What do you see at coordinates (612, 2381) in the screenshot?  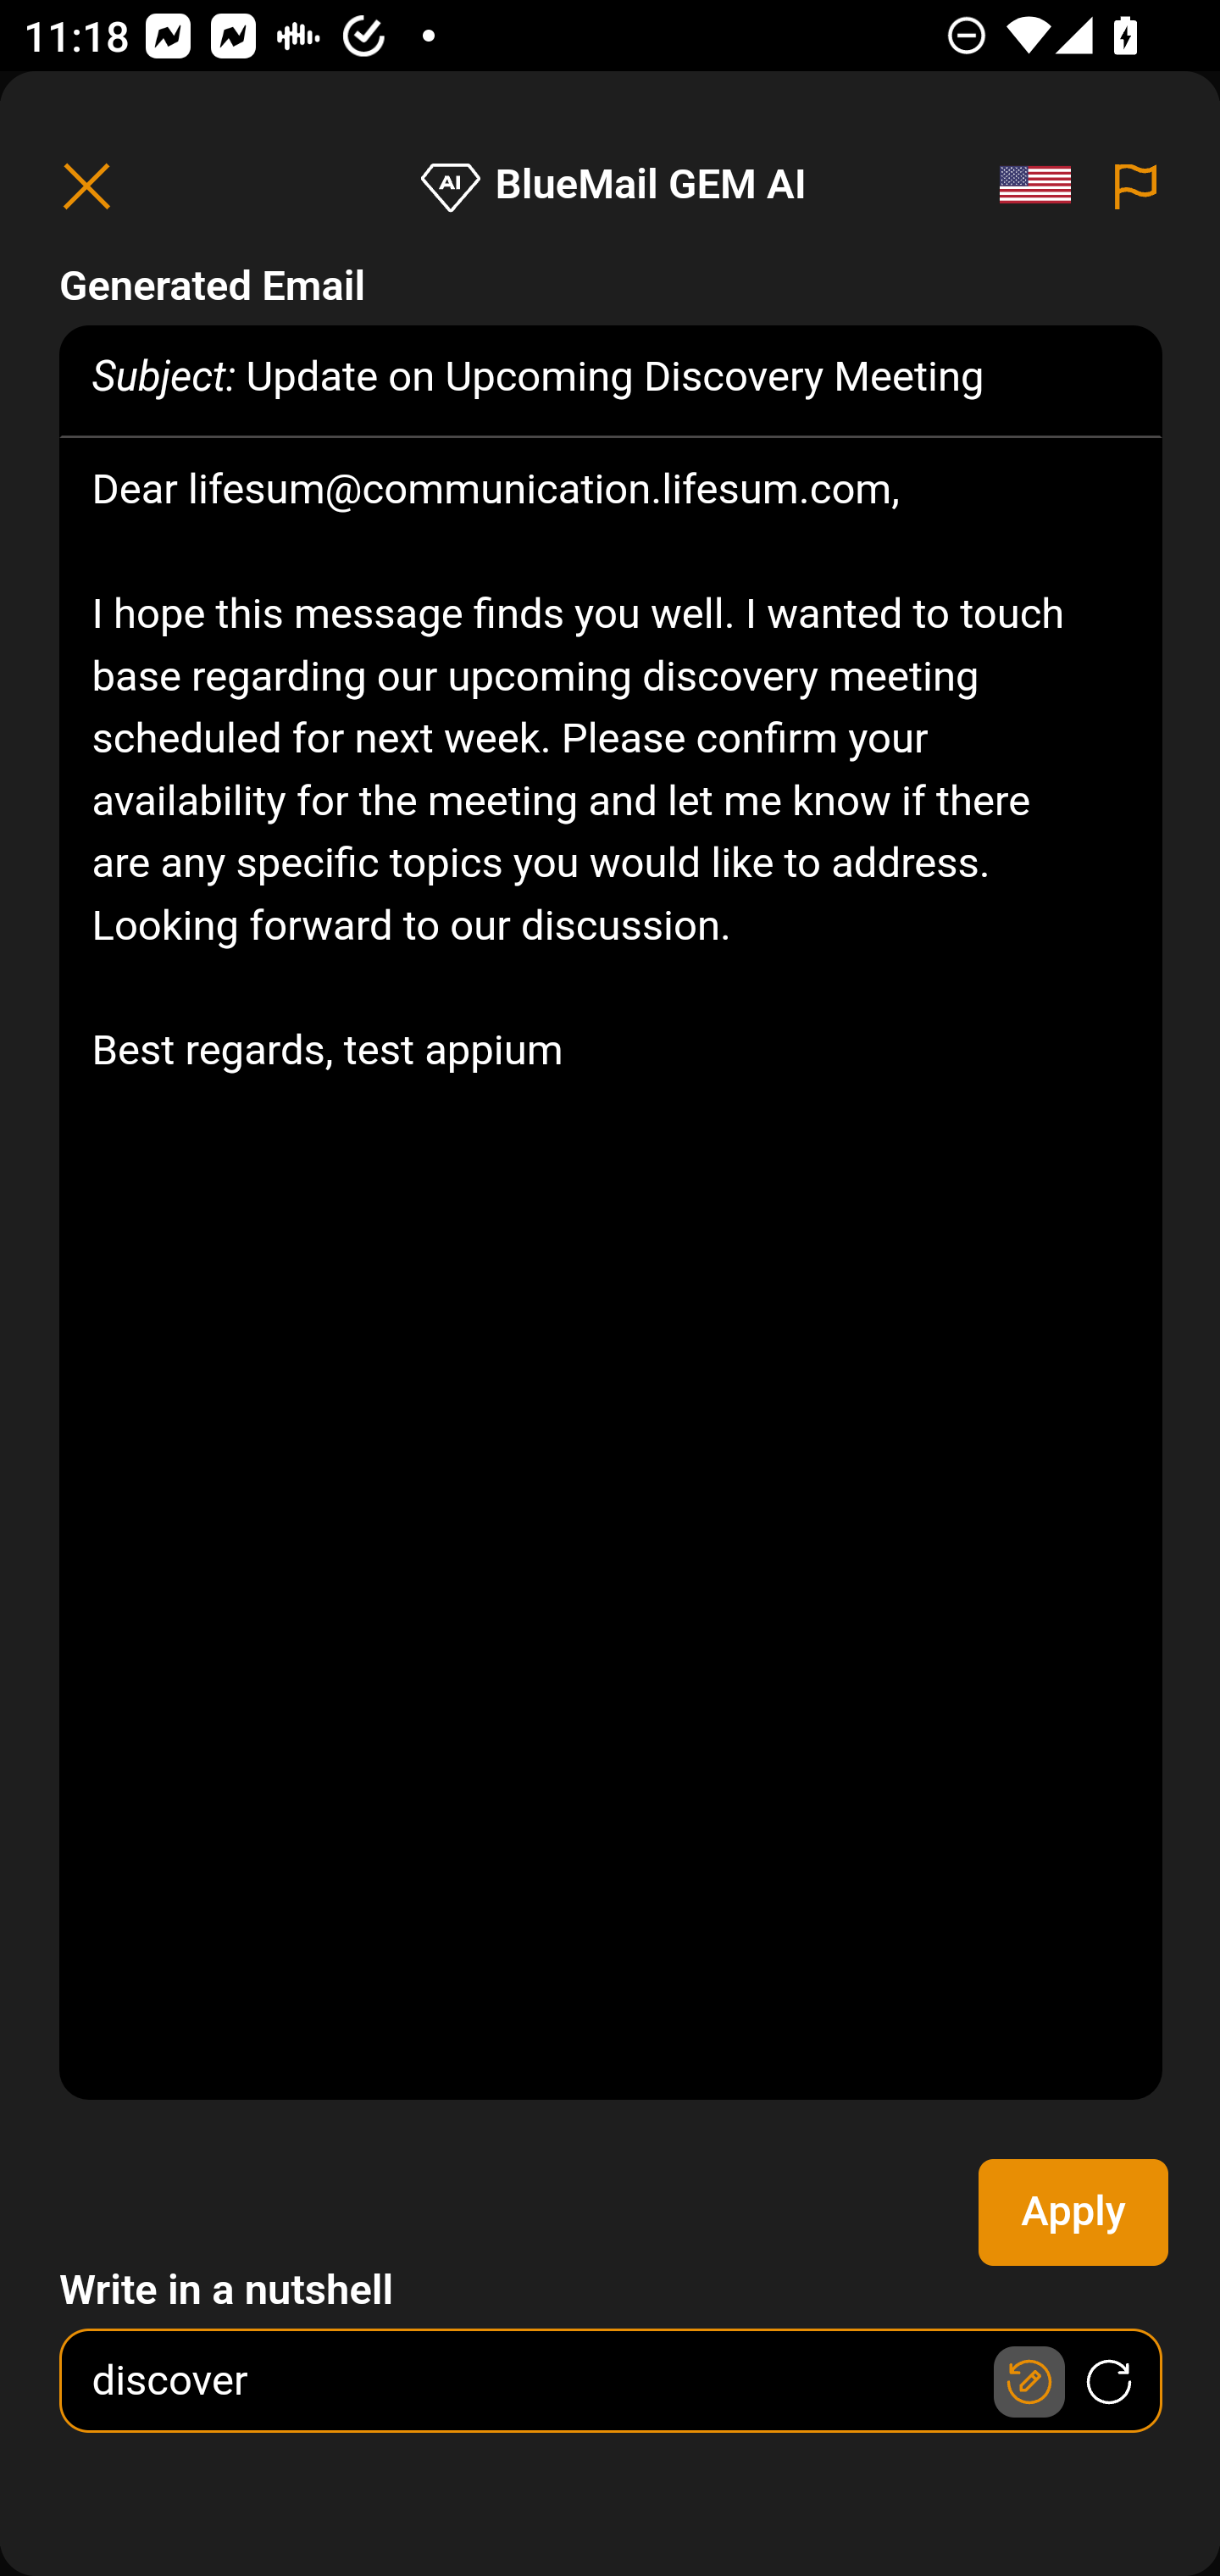 I see `discover` at bounding box center [612, 2381].